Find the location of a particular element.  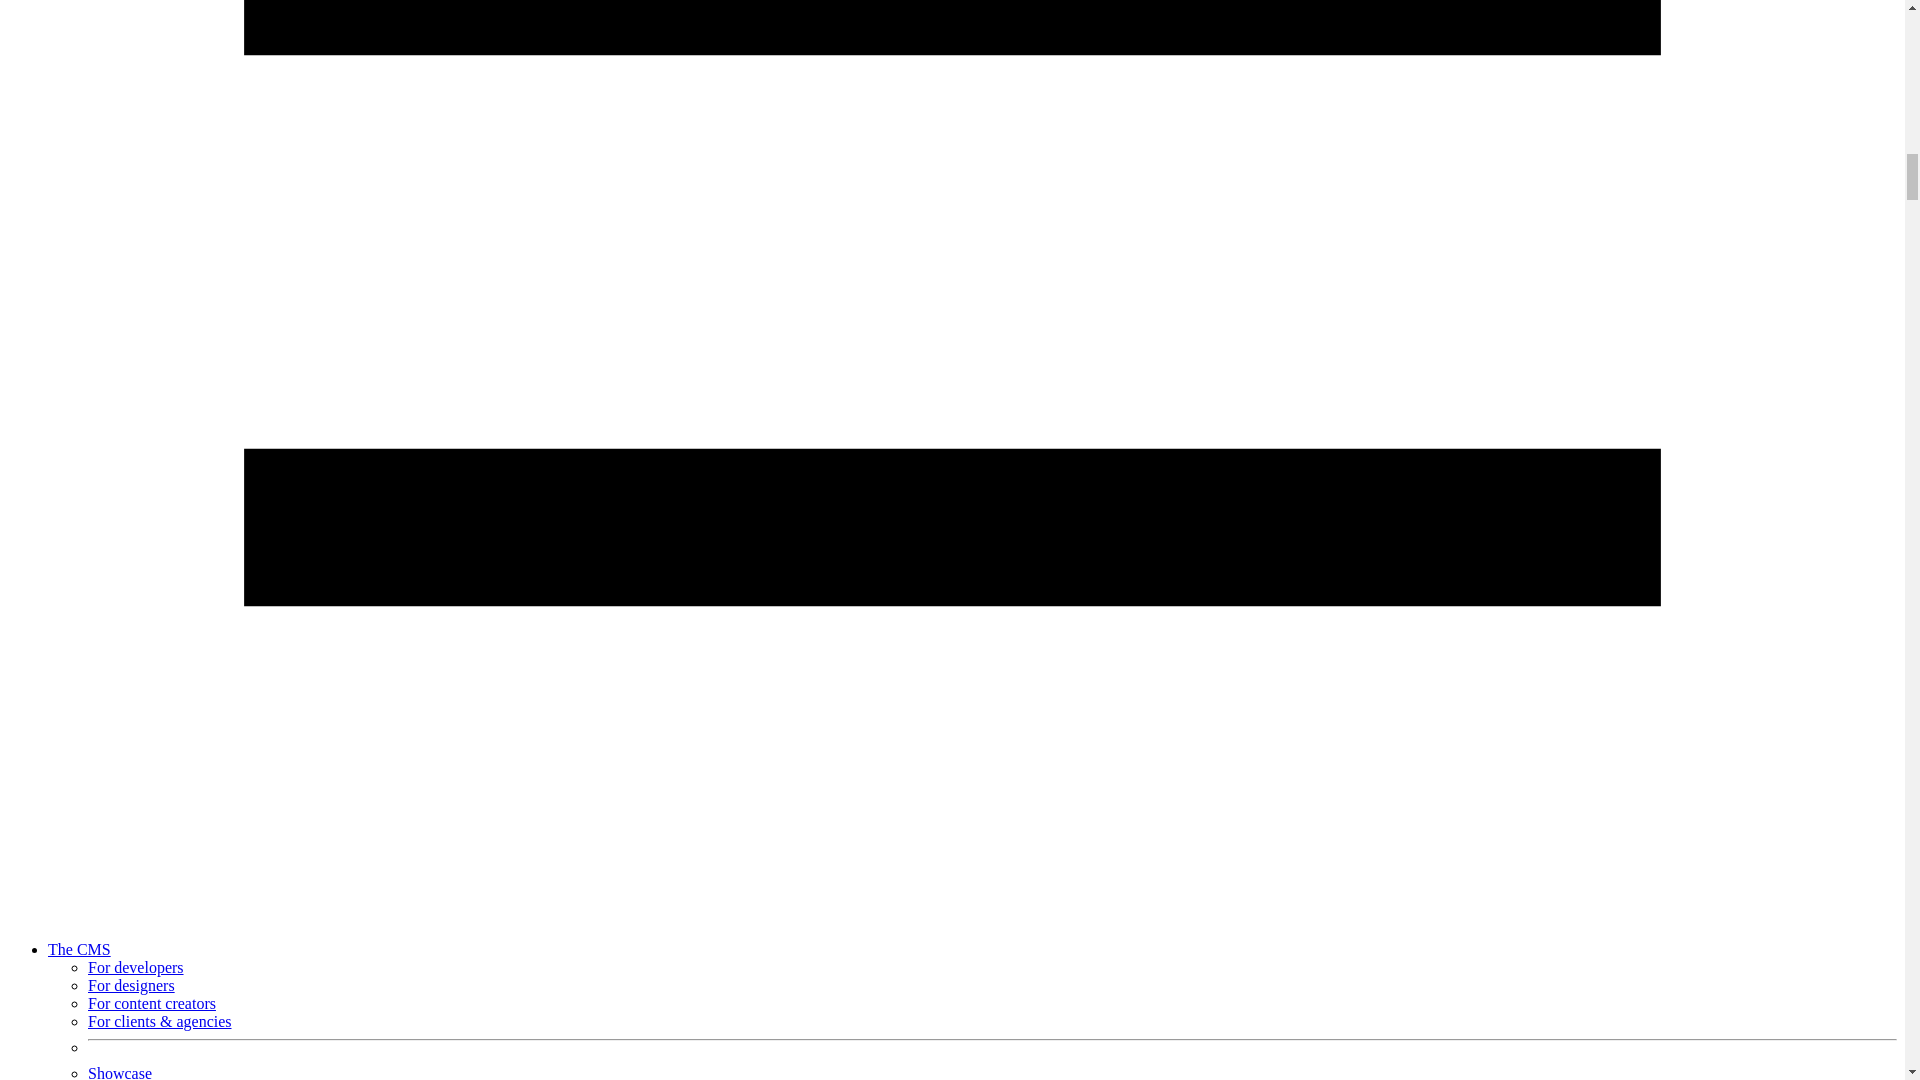

For designers is located at coordinates (131, 985).